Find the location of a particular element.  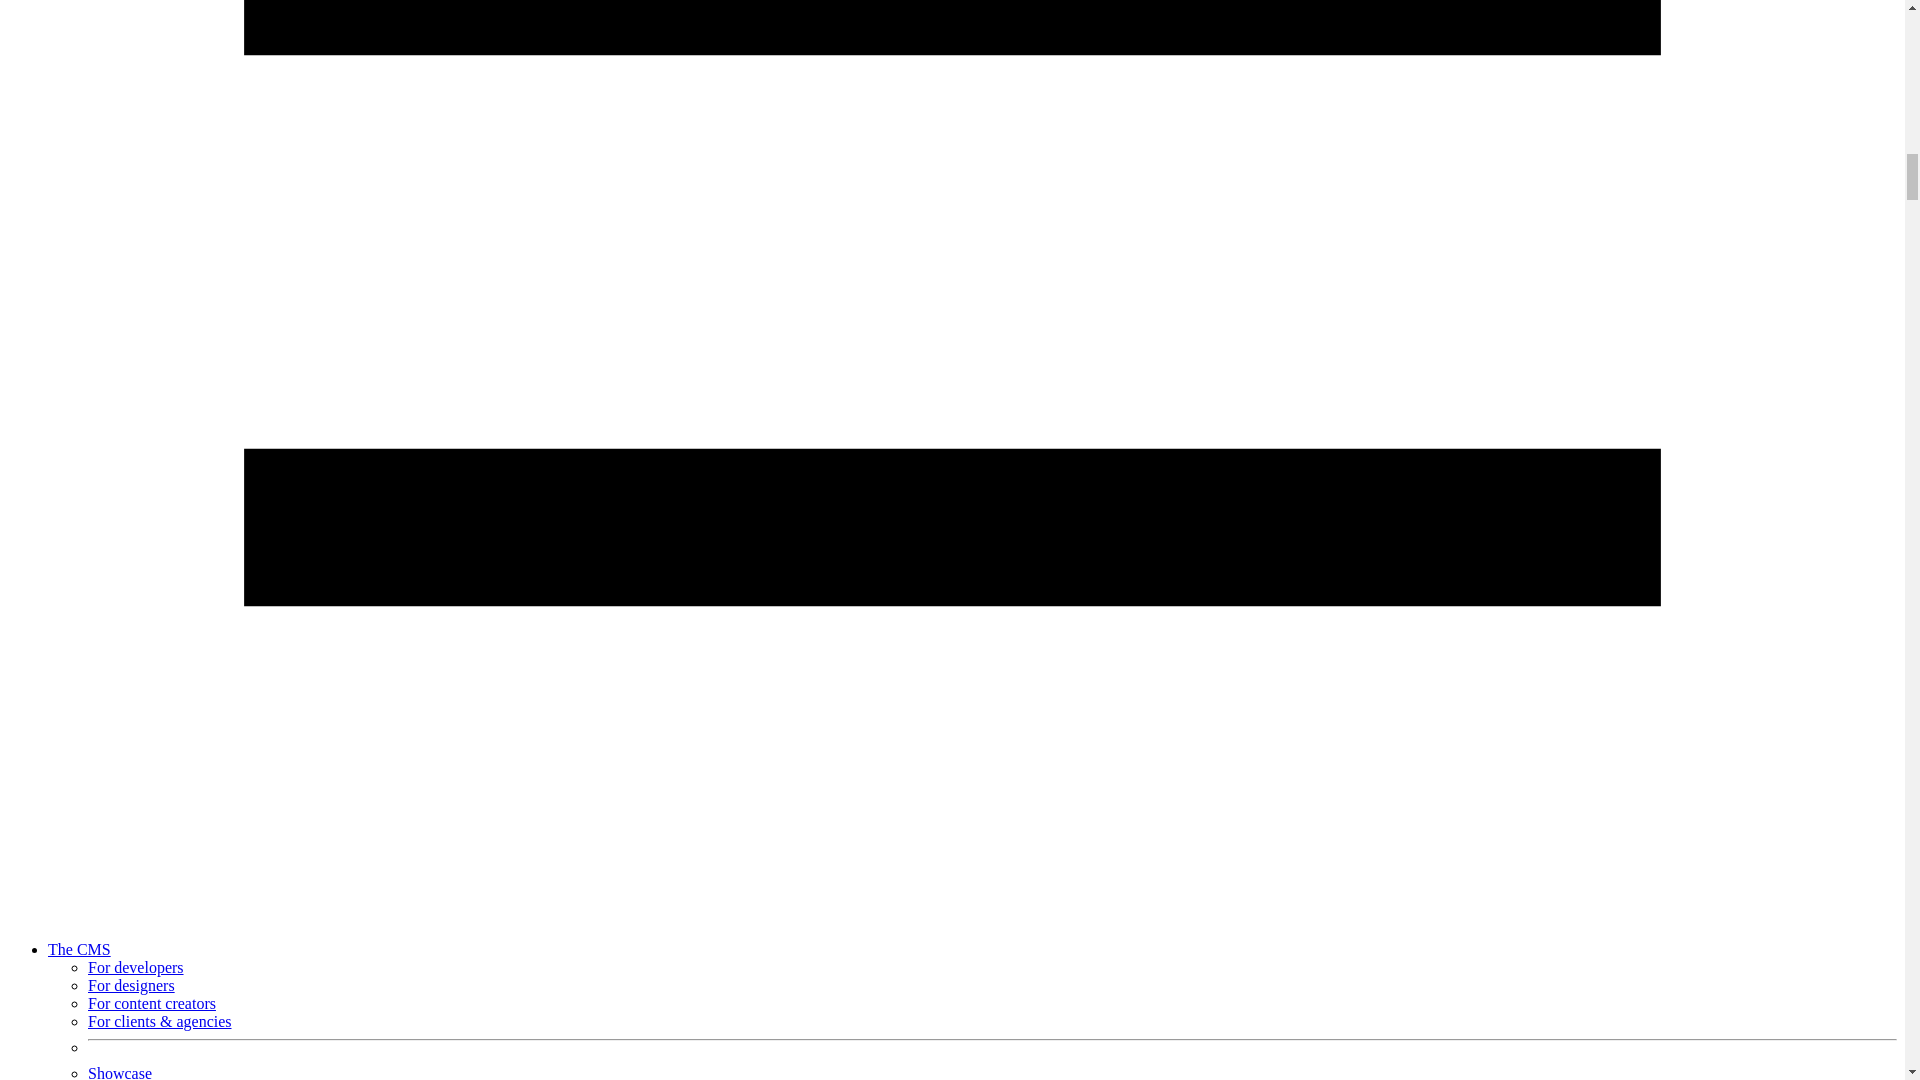

For designers is located at coordinates (131, 985).